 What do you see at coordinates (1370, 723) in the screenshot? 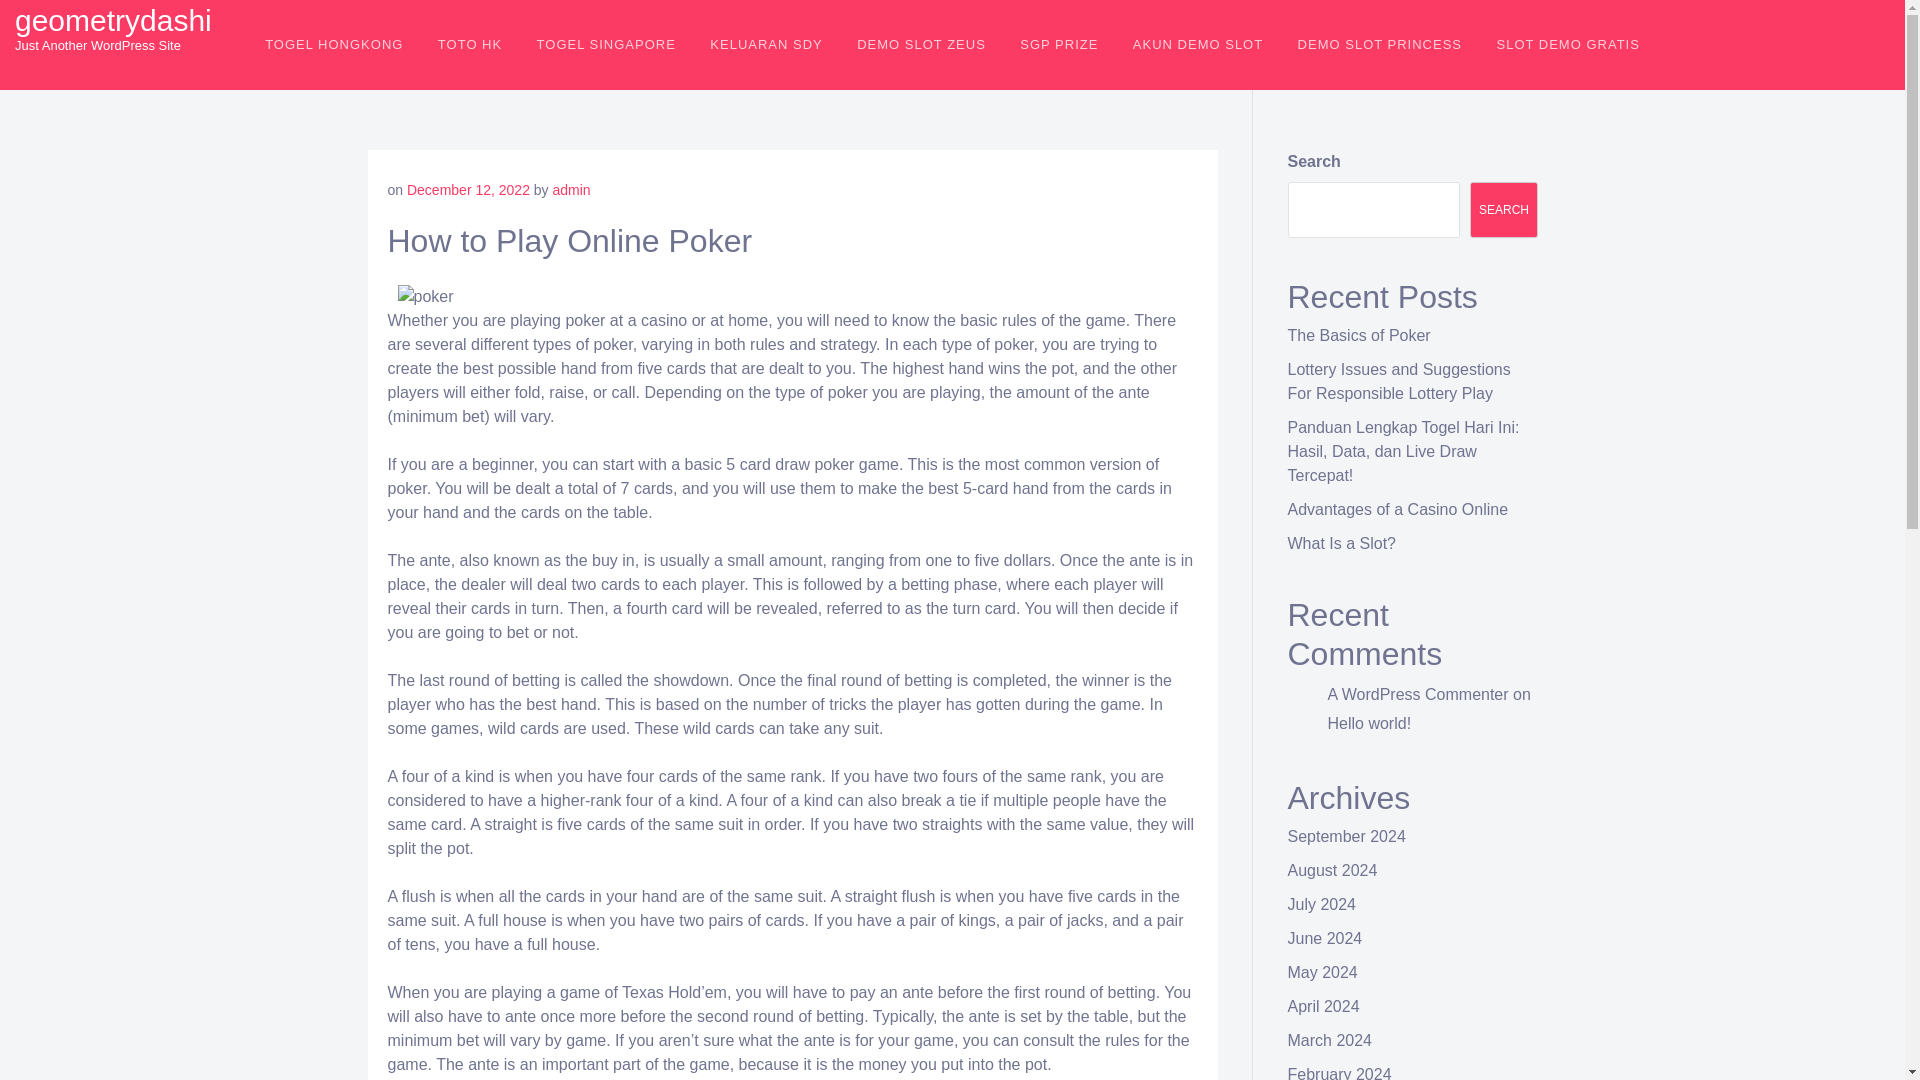
I see `Hello world!` at bounding box center [1370, 723].